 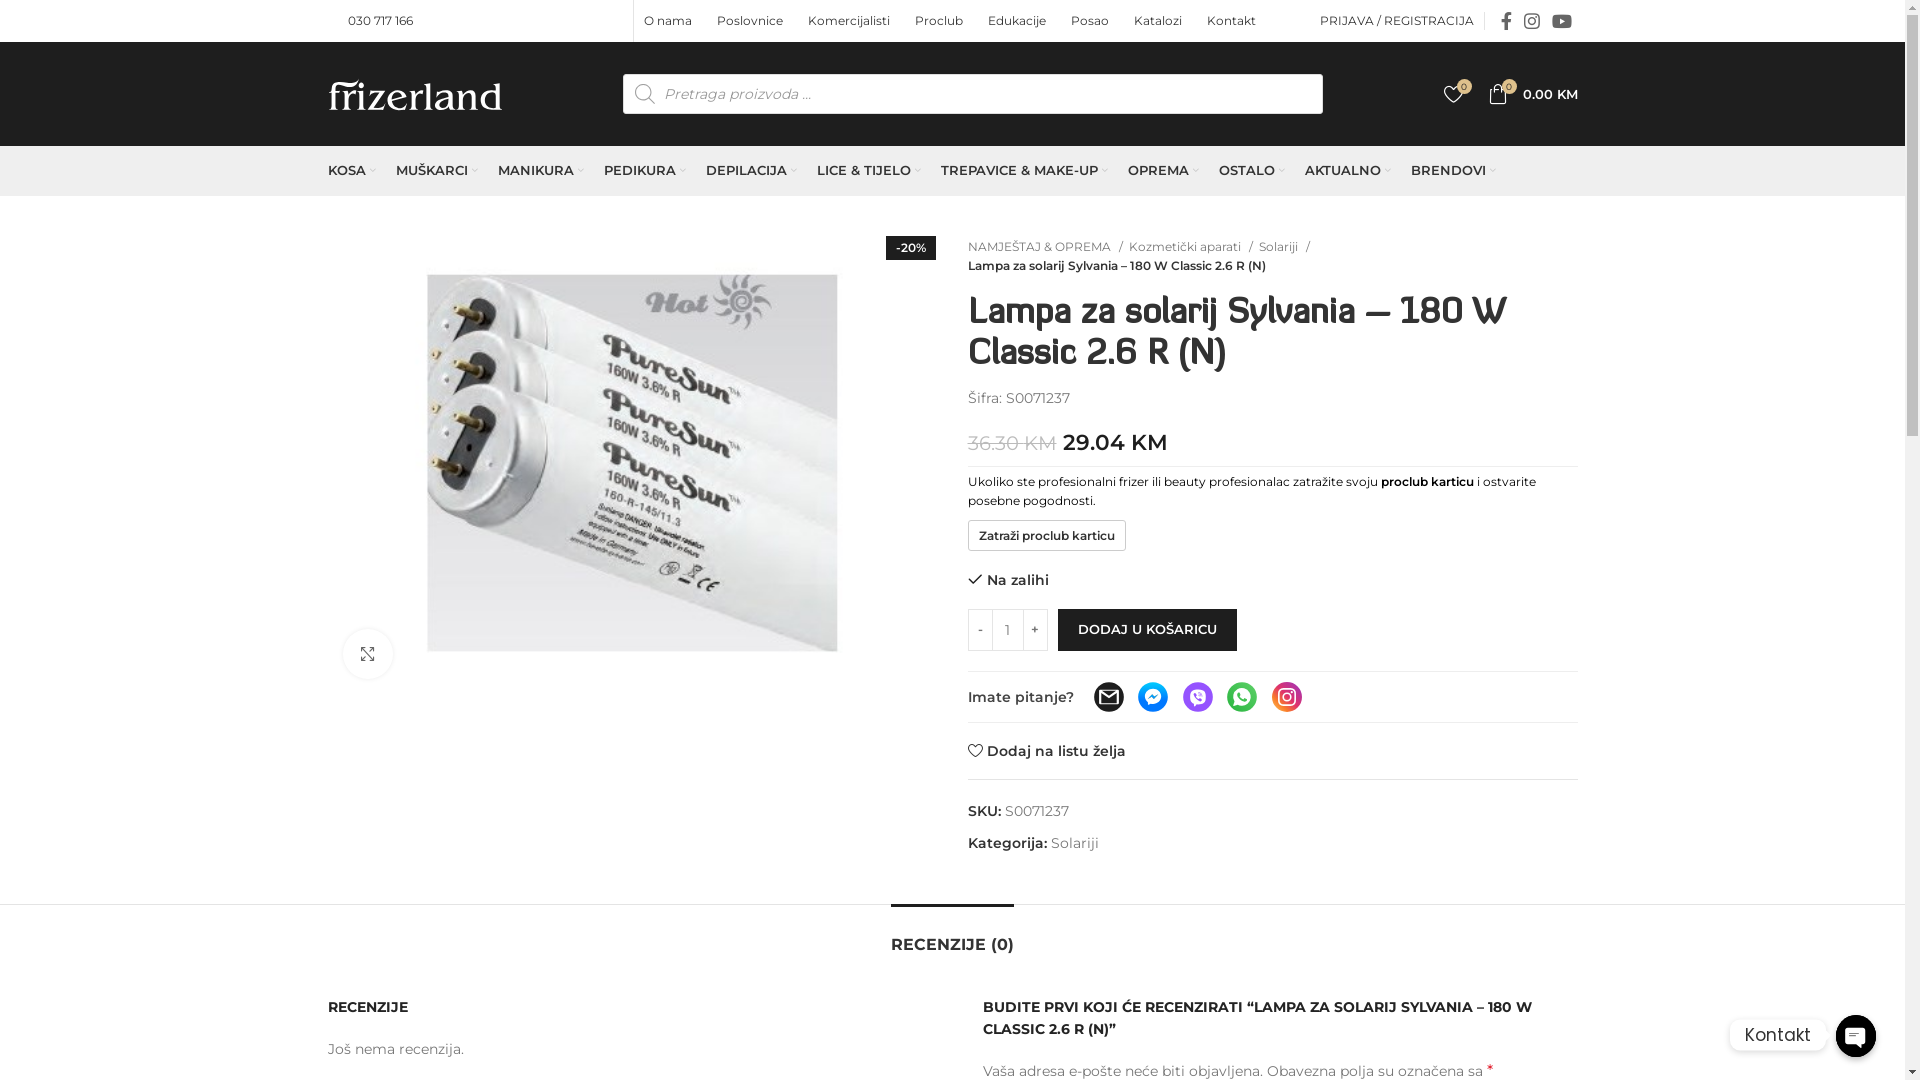 I want to click on O nama, so click(x=670, y=21).